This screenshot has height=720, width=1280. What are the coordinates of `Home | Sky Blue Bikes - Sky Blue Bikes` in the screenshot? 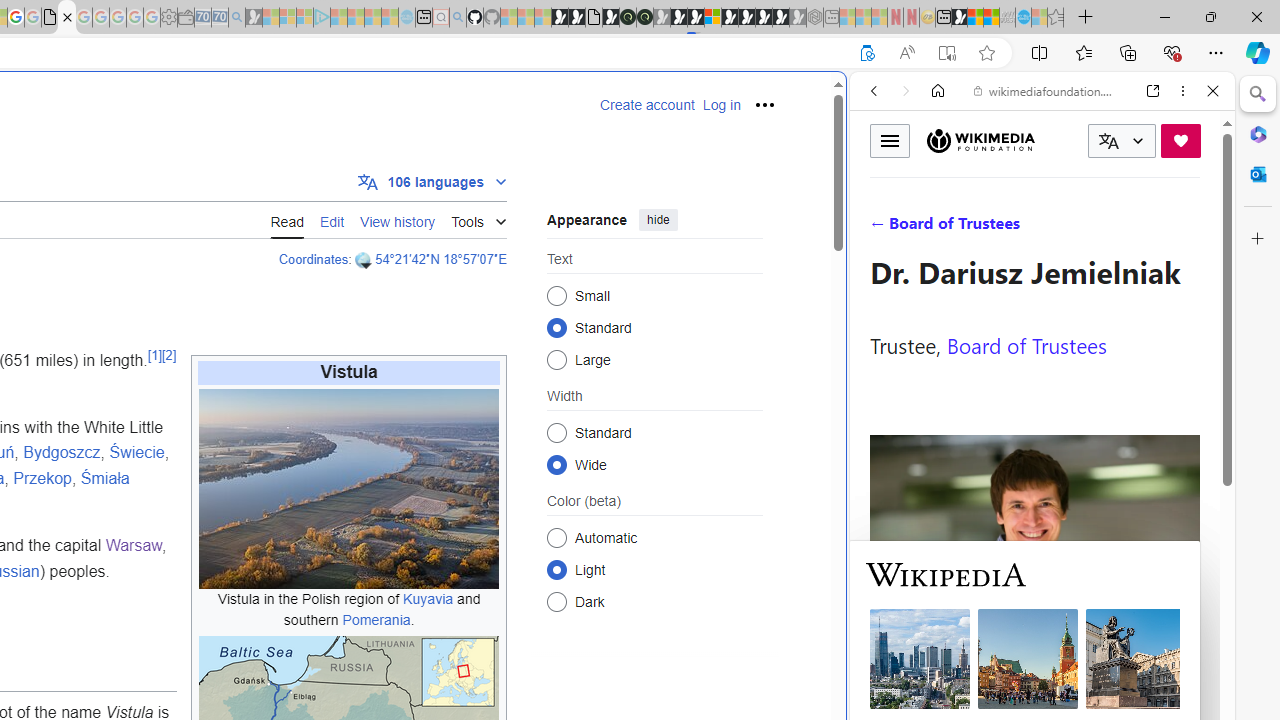 It's located at (687, 426).